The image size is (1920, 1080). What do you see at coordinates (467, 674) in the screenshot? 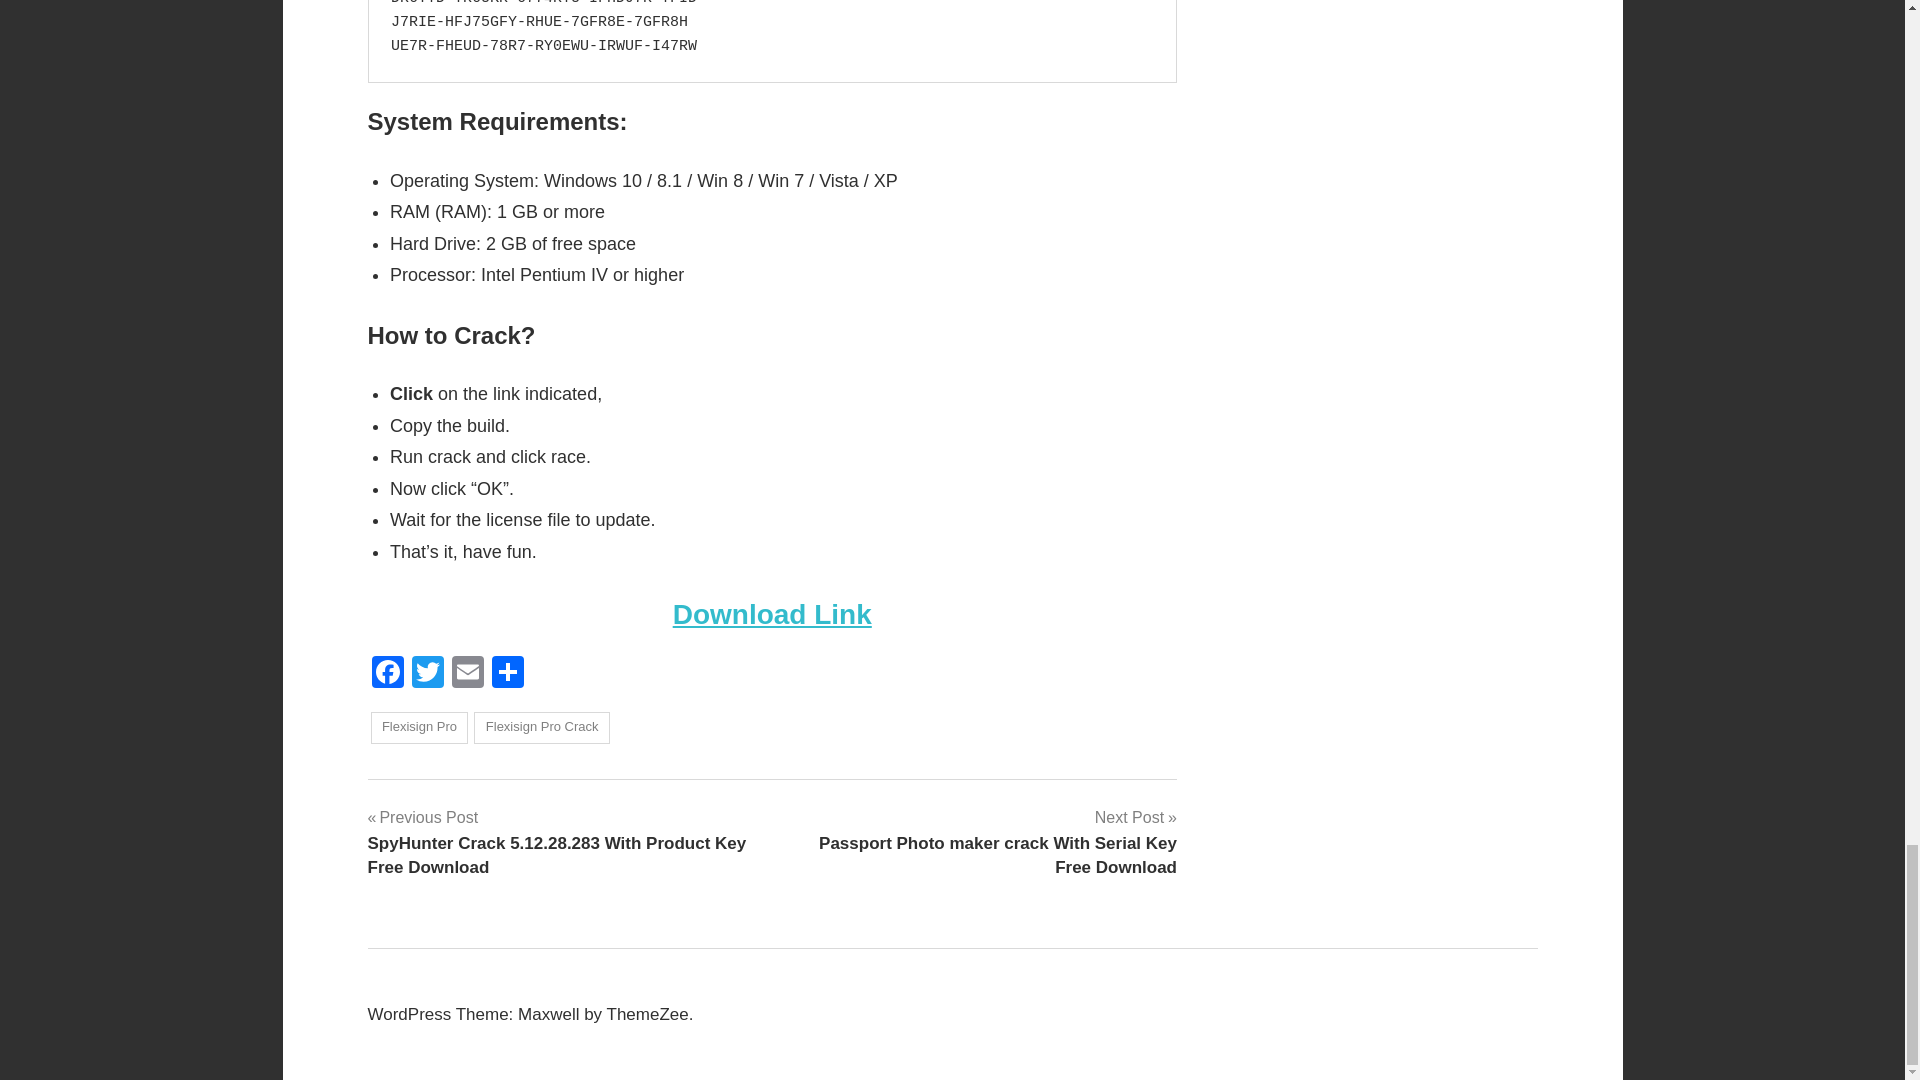
I see `Email` at bounding box center [467, 674].